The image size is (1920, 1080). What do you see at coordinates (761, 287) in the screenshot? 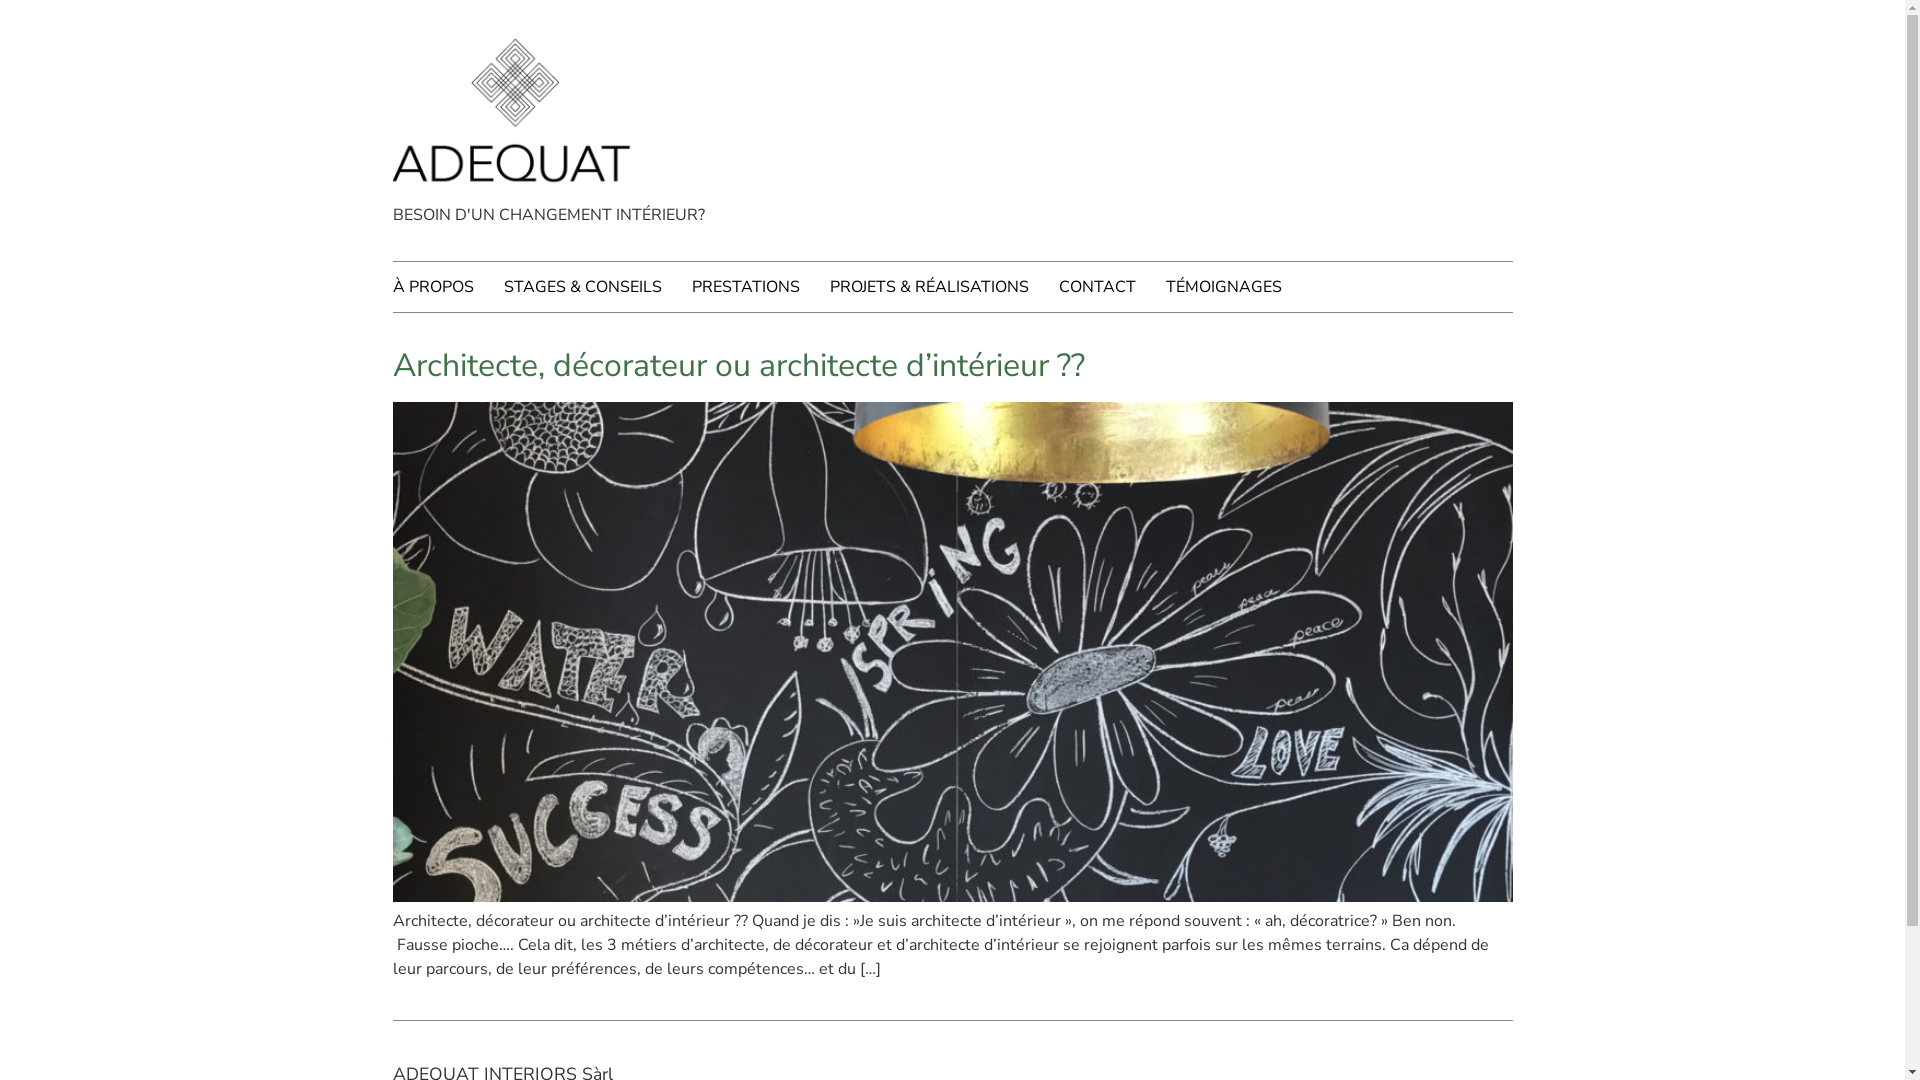
I see `PRESTATIONS` at bounding box center [761, 287].